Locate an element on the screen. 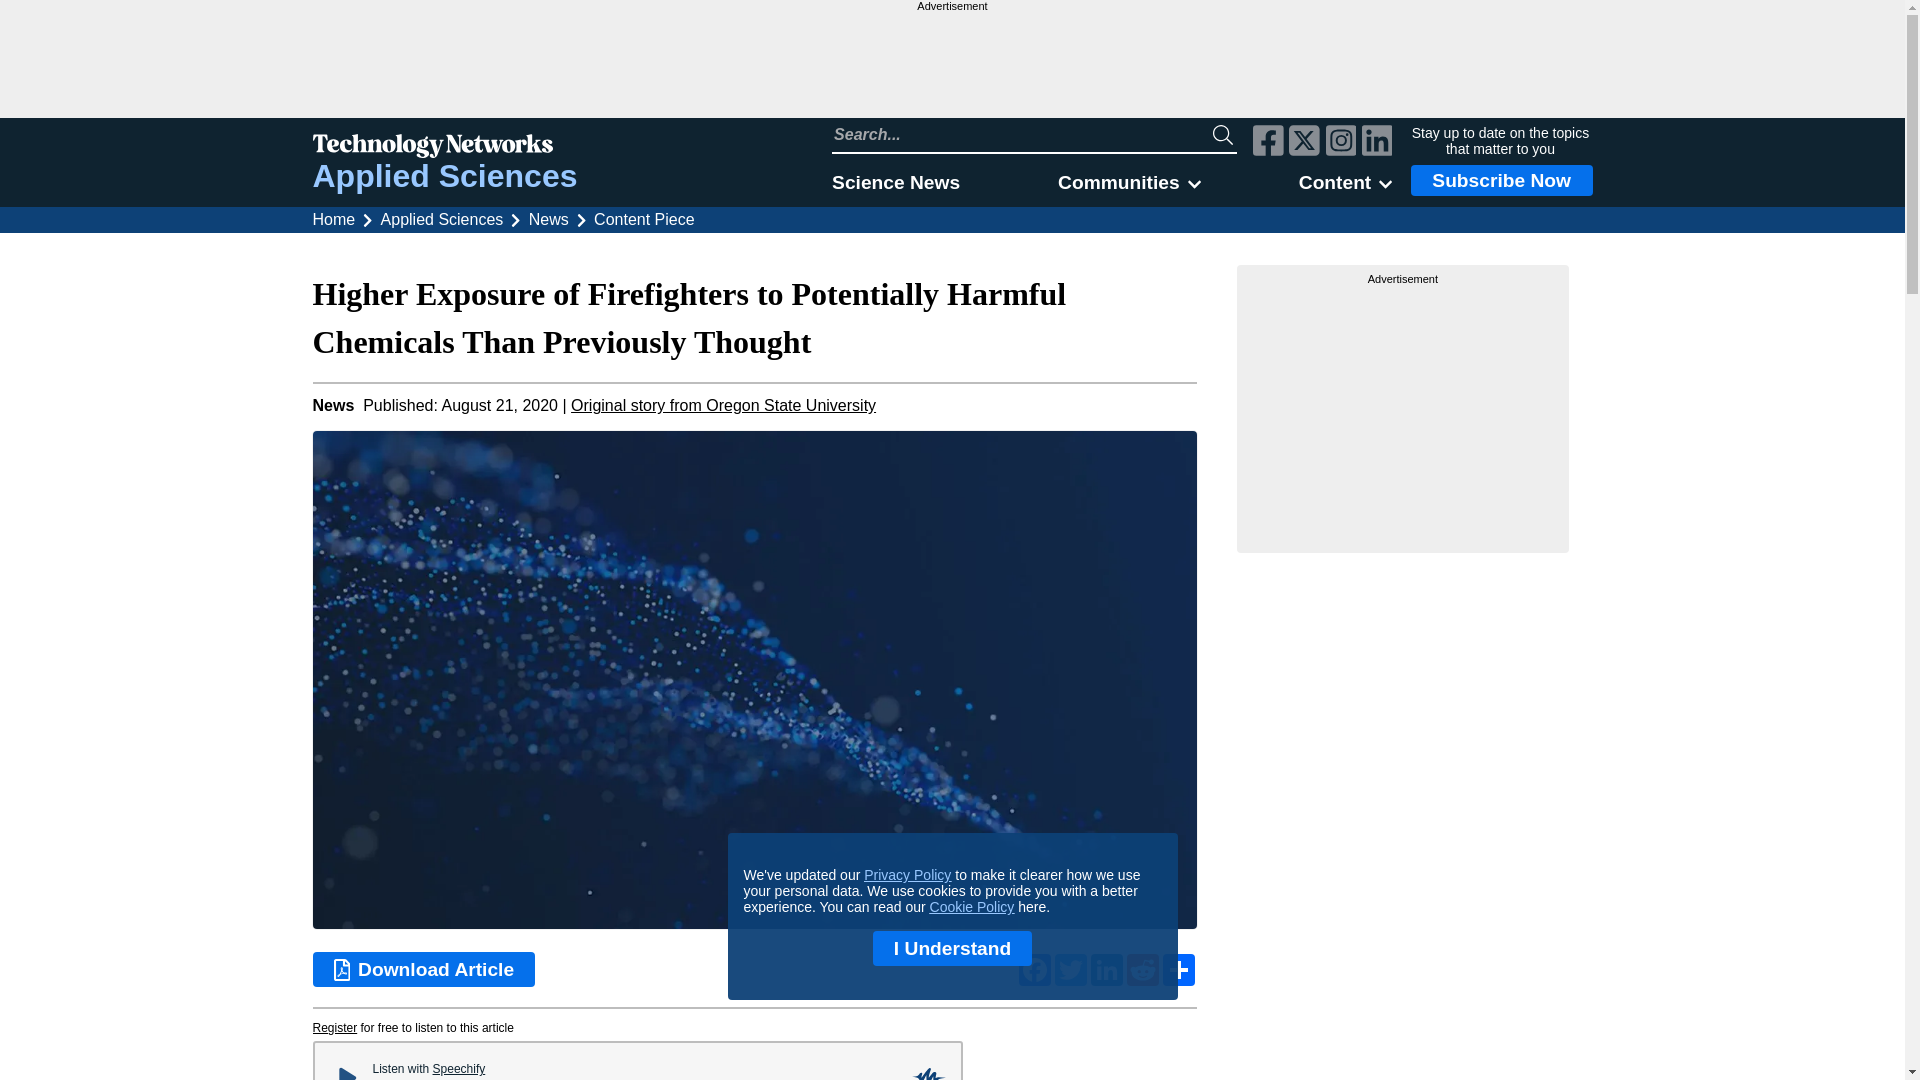 The image size is (1920, 1080). Cookie Policy is located at coordinates (972, 906).